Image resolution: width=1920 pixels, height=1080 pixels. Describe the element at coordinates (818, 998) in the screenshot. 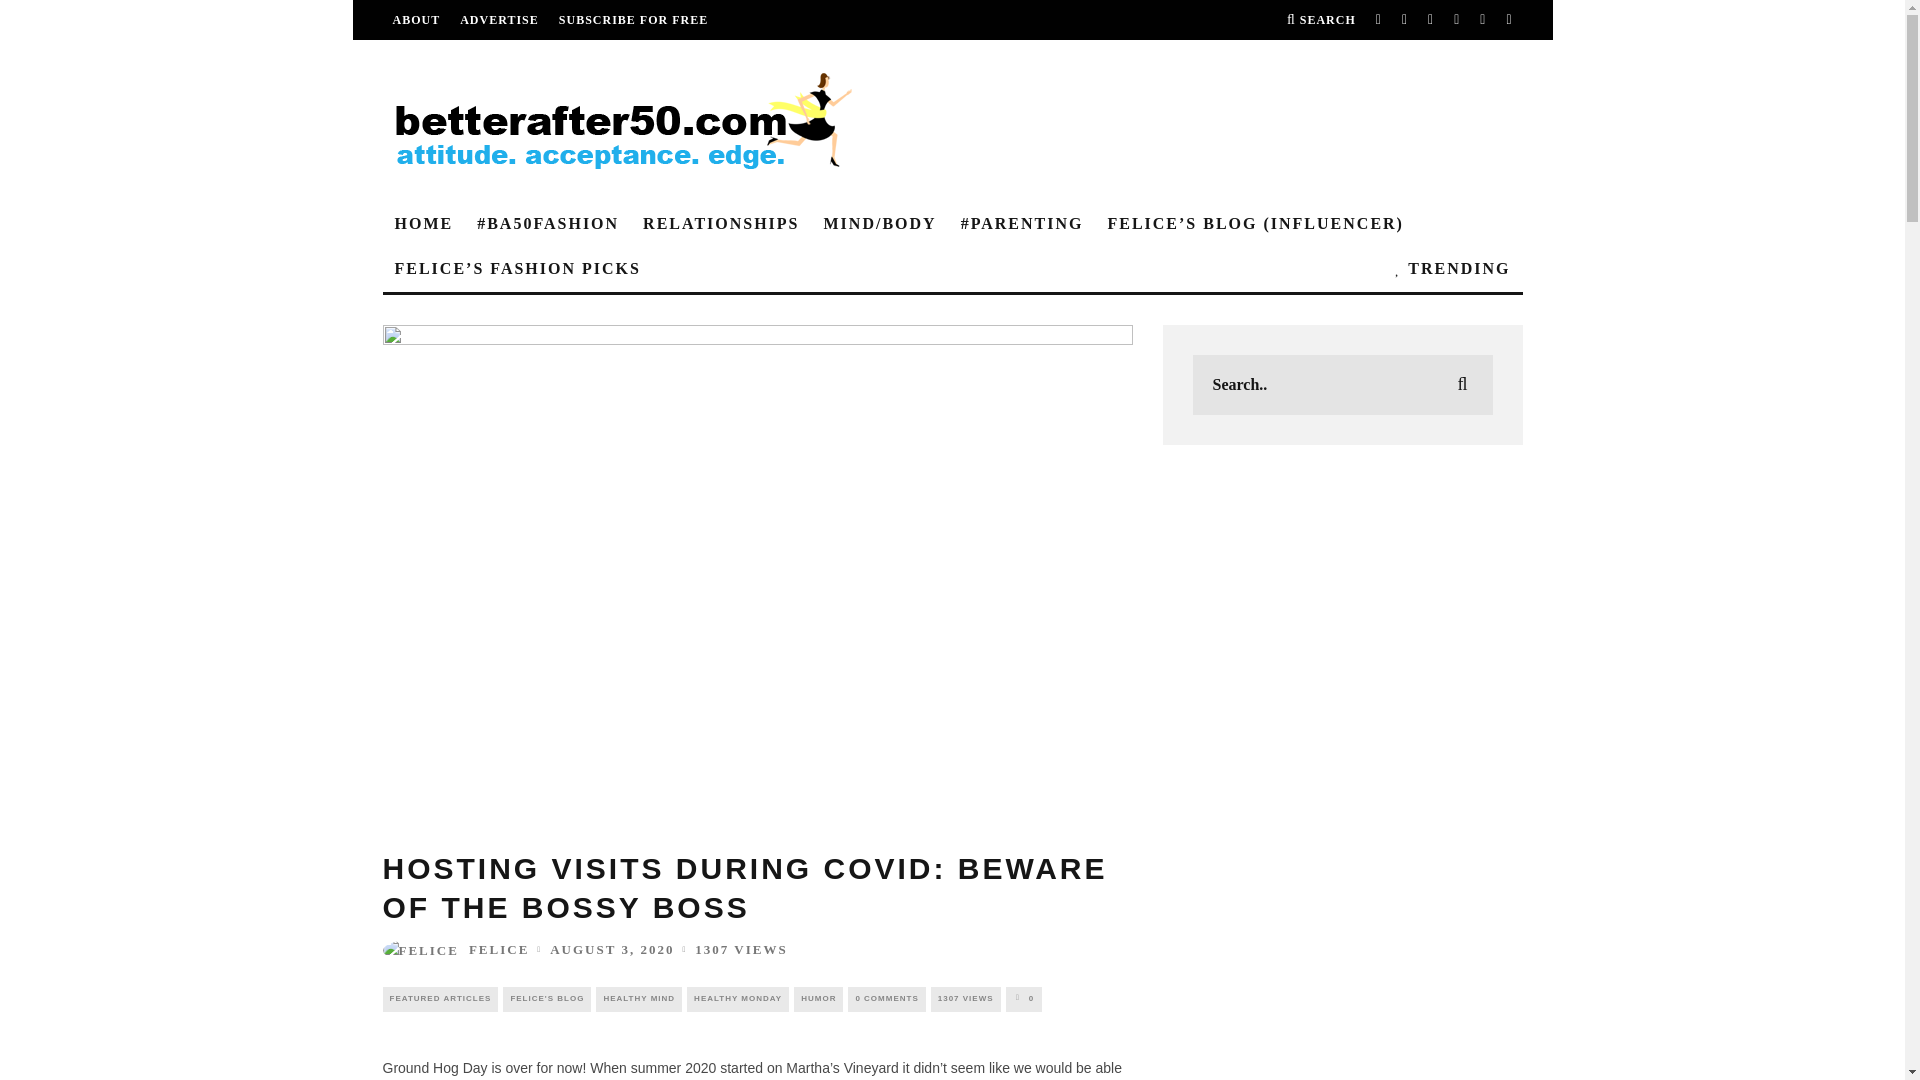

I see `View all posts in Humor` at that location.